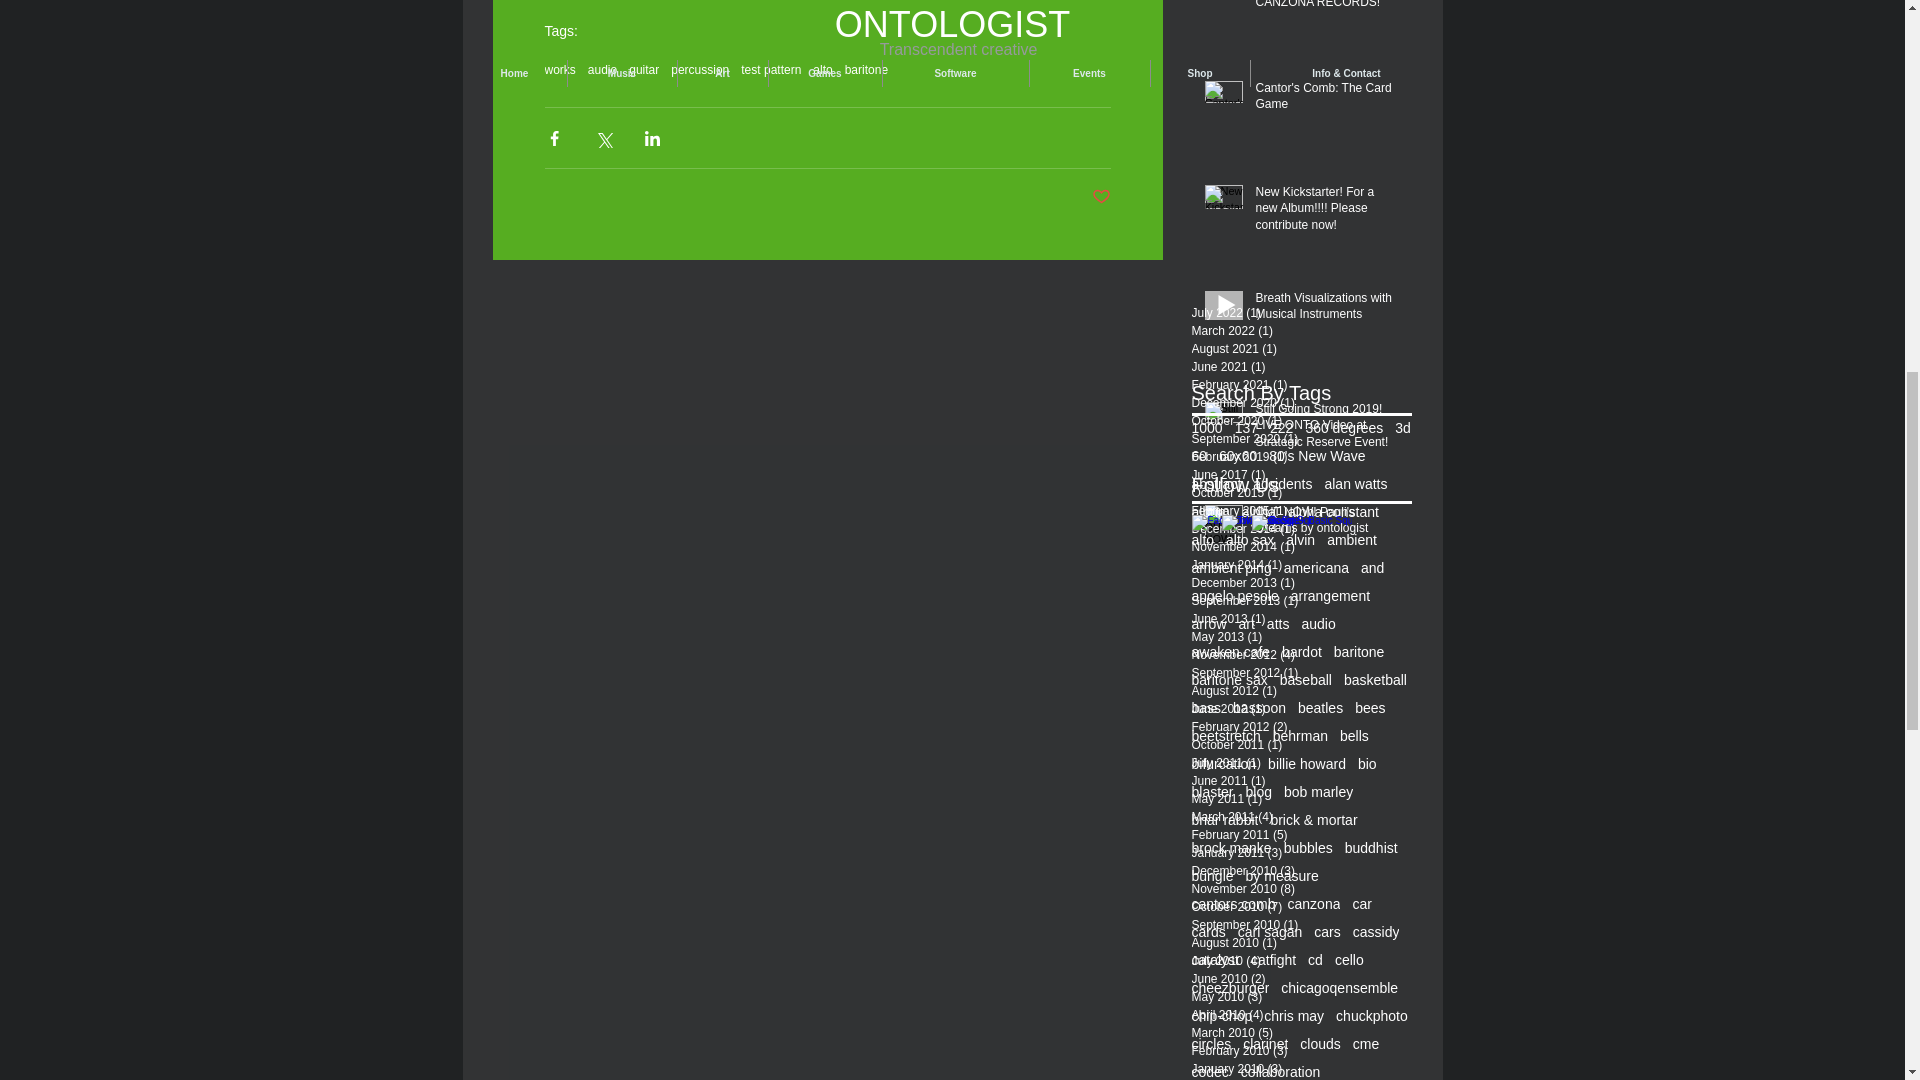 The image size is (1920, 1080). What do you see at coordinates (770, 69) in the screenshot?
I see `test pattern` at bounding box center [770, 69].